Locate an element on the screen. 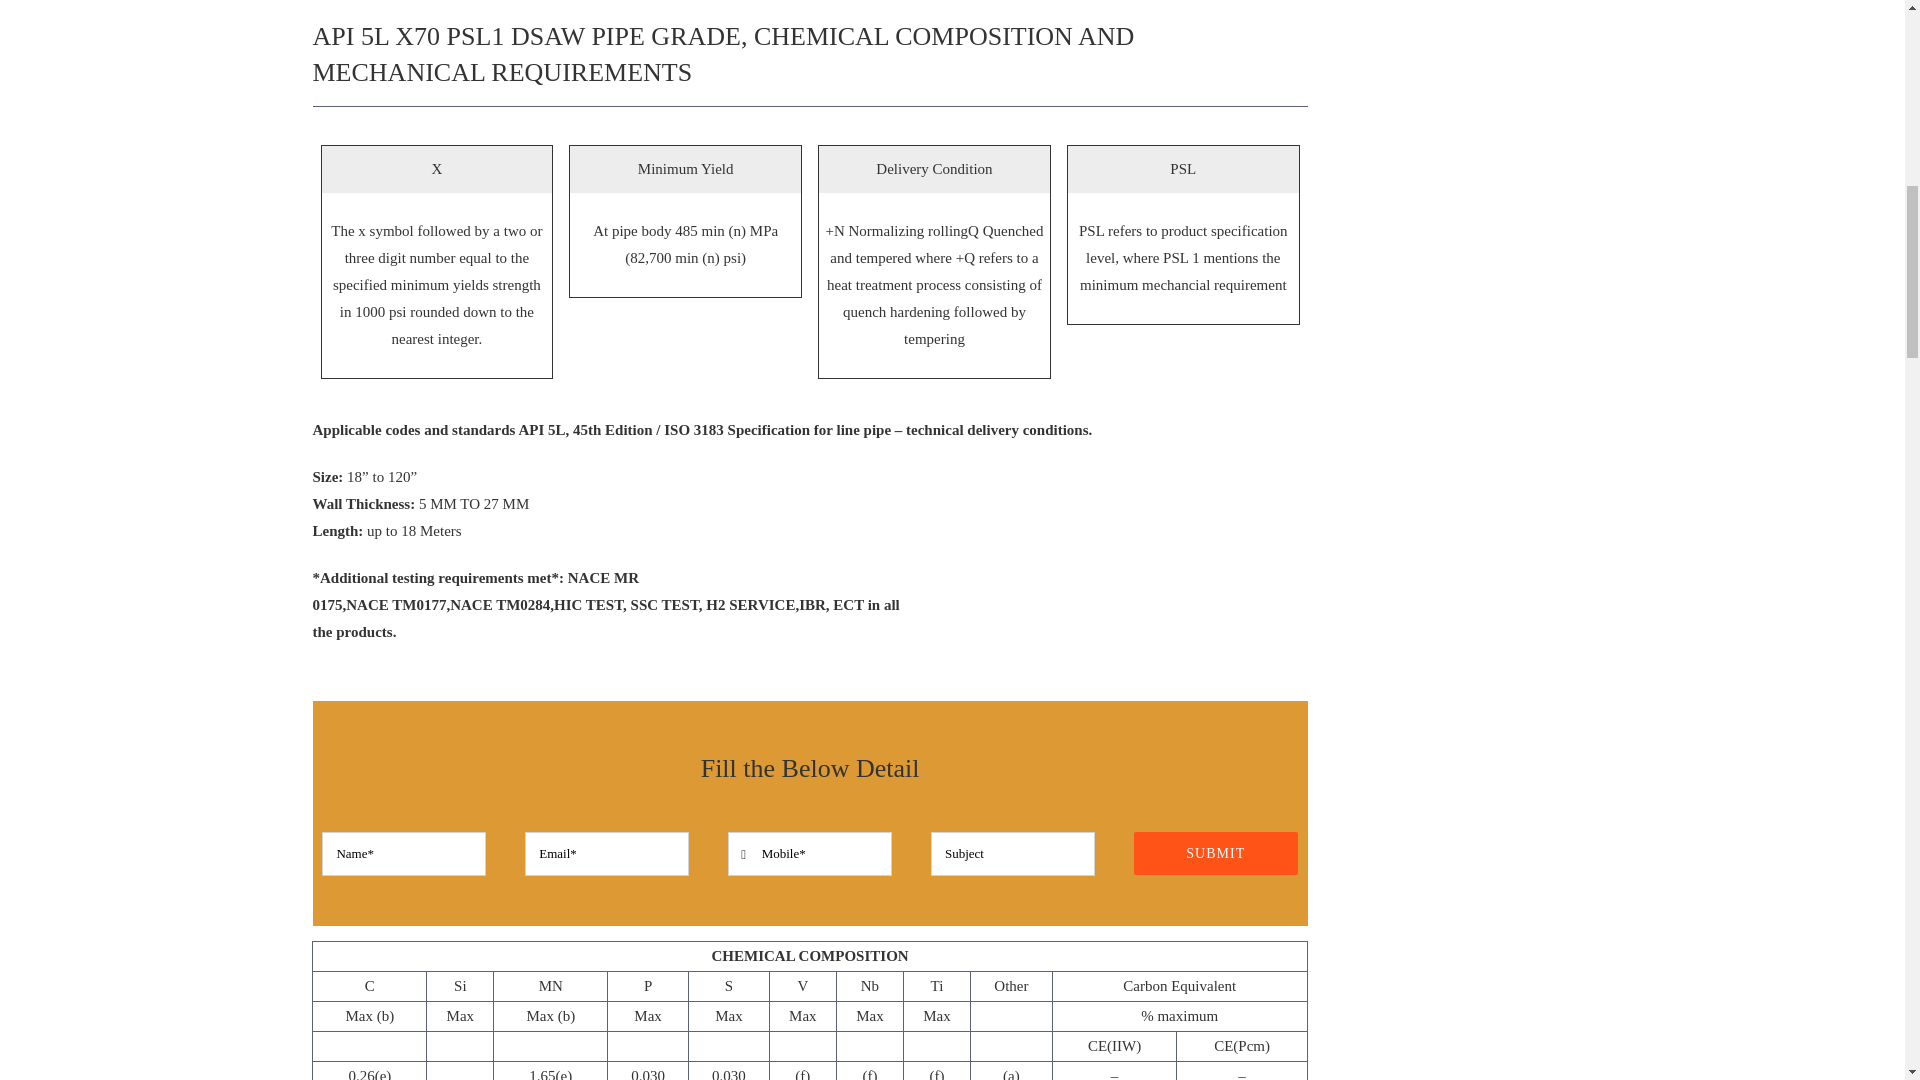 The height and width of the screenshot is (1080, 1920). SUBMIT is located at coordinates (810, 846).